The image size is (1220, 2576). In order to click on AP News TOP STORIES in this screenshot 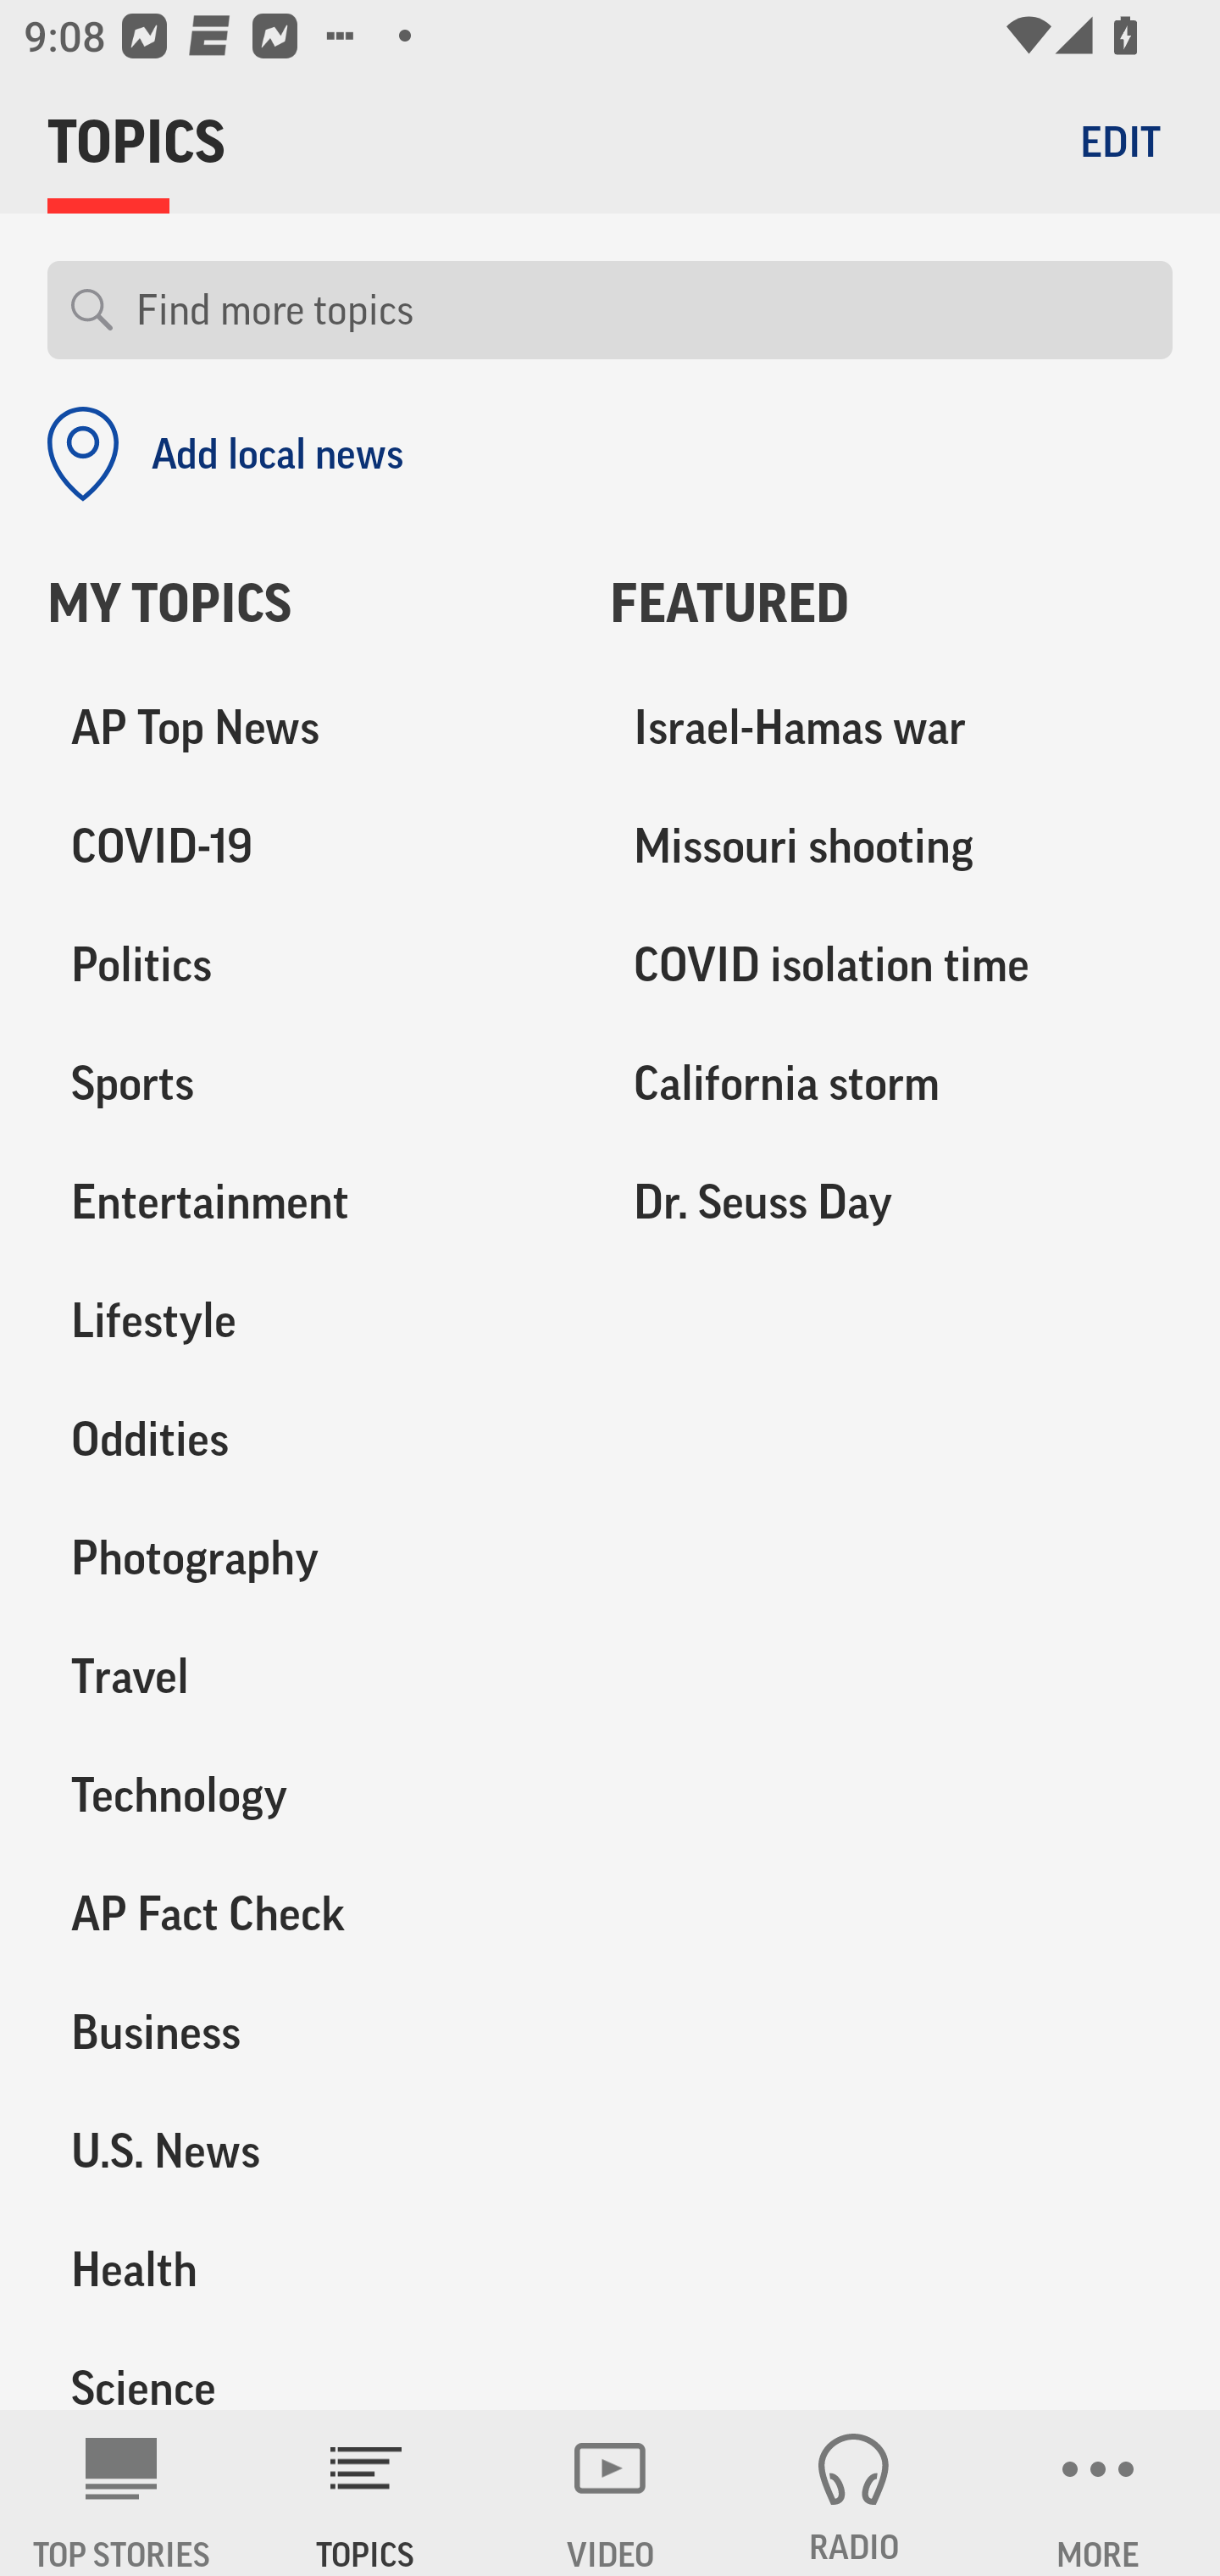, I will do `click(122, 2493)`.